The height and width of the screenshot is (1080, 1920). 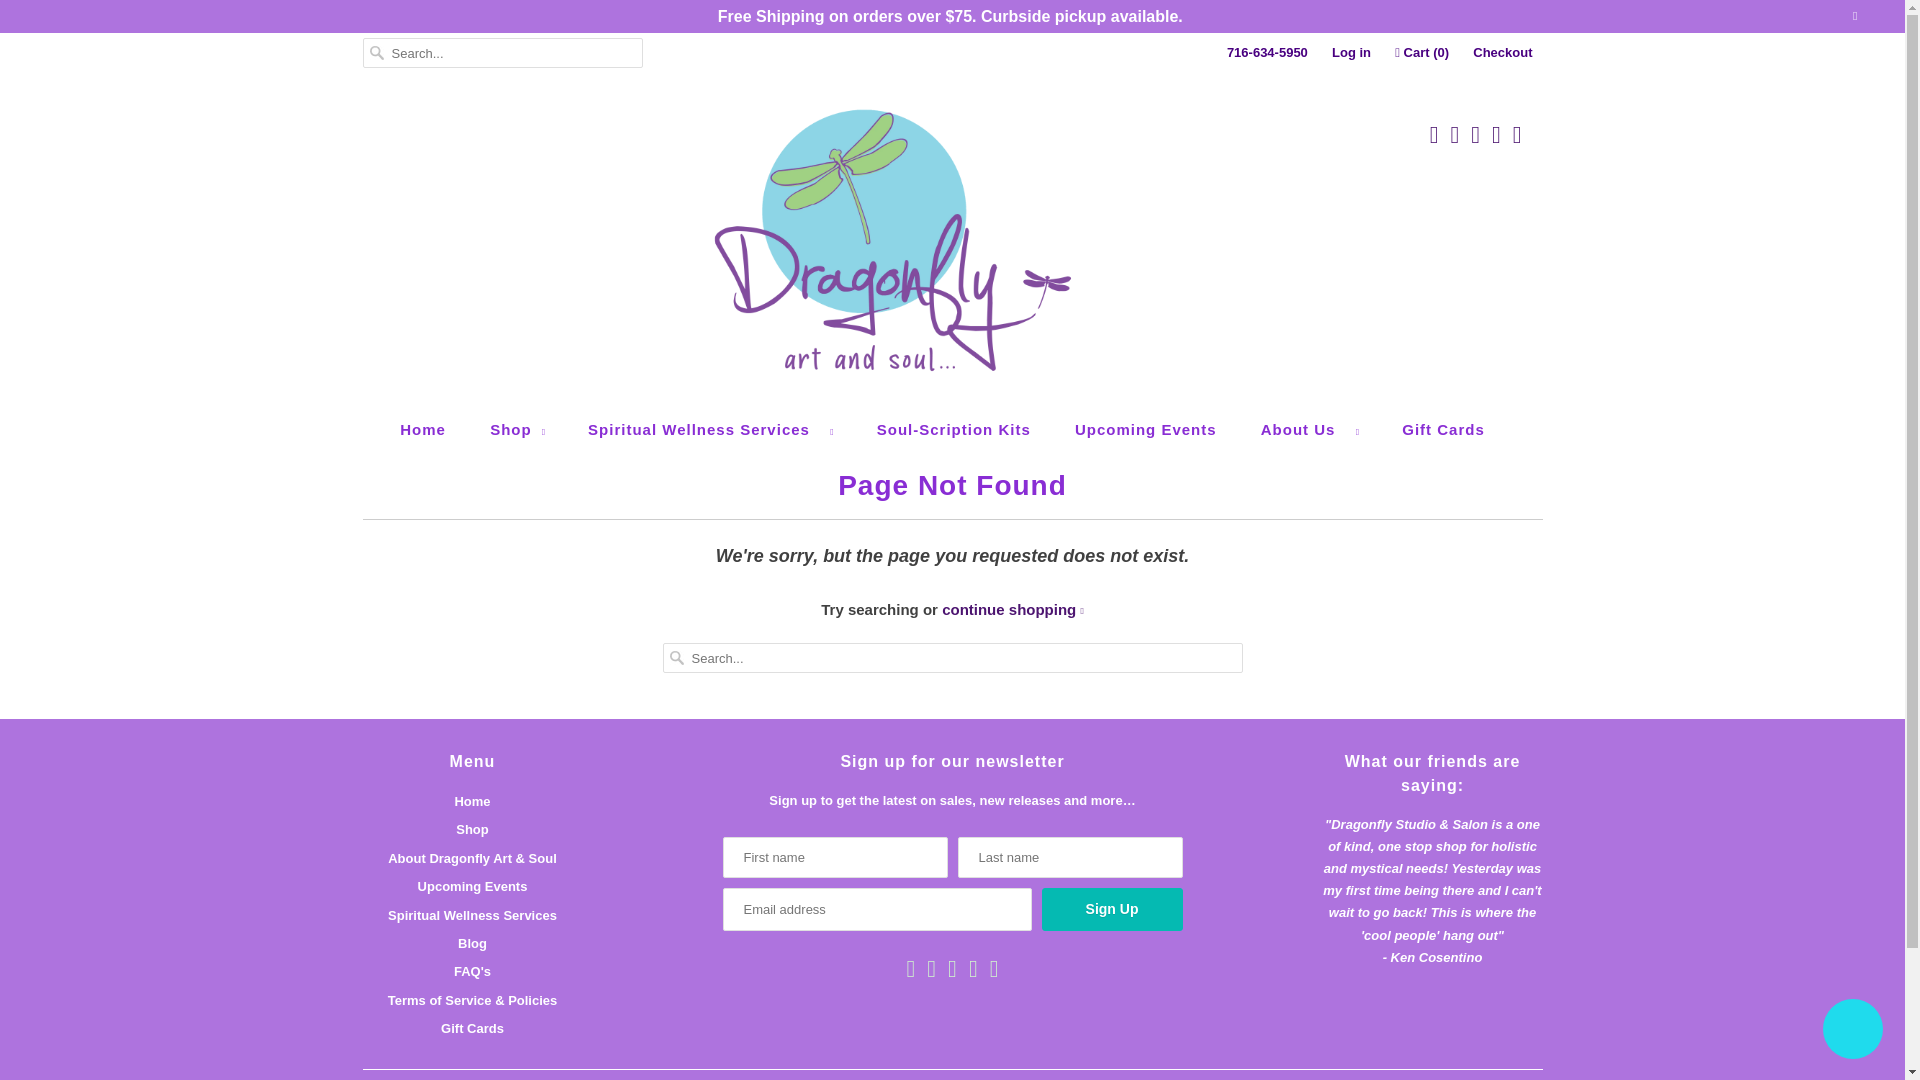 I want to click on Checkout, so click(x=1502, y=52).